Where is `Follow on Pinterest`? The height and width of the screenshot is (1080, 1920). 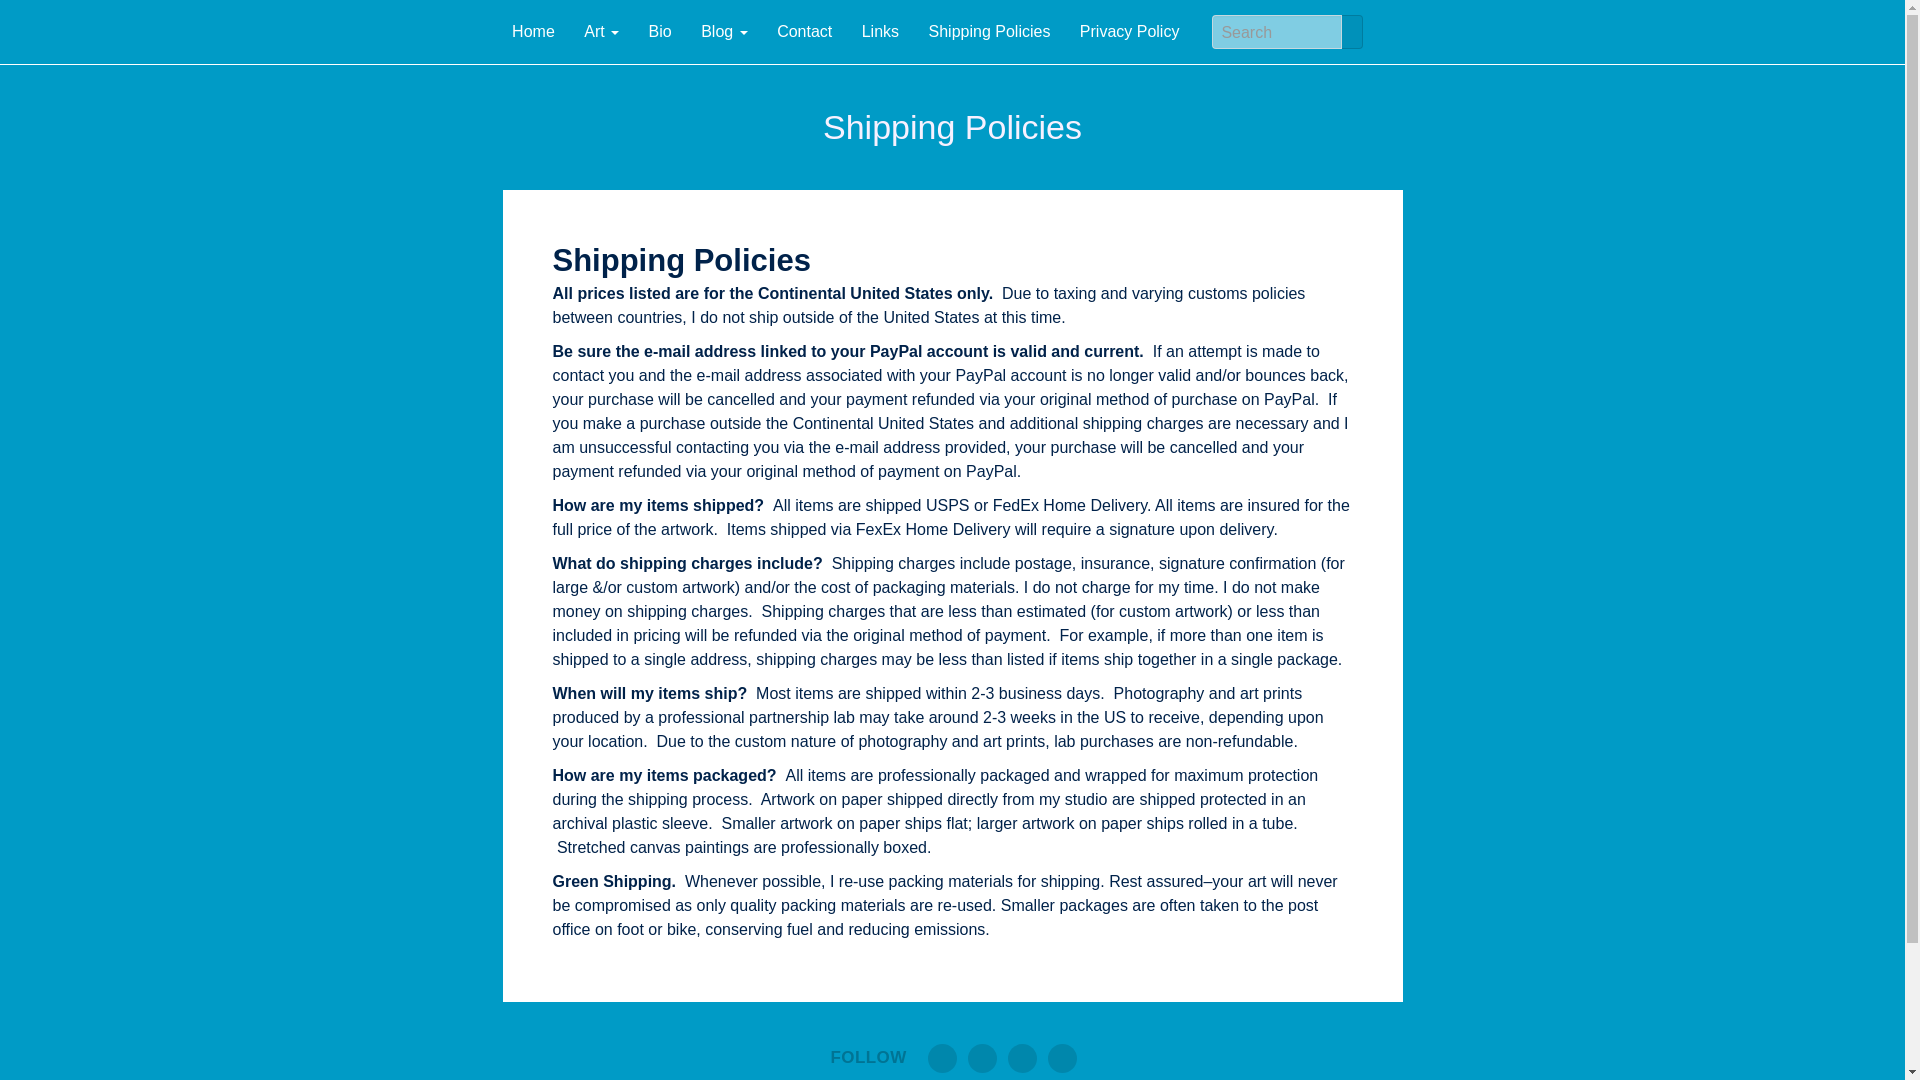 Follow on Pinterest is located at coordinates (1022, 1058).